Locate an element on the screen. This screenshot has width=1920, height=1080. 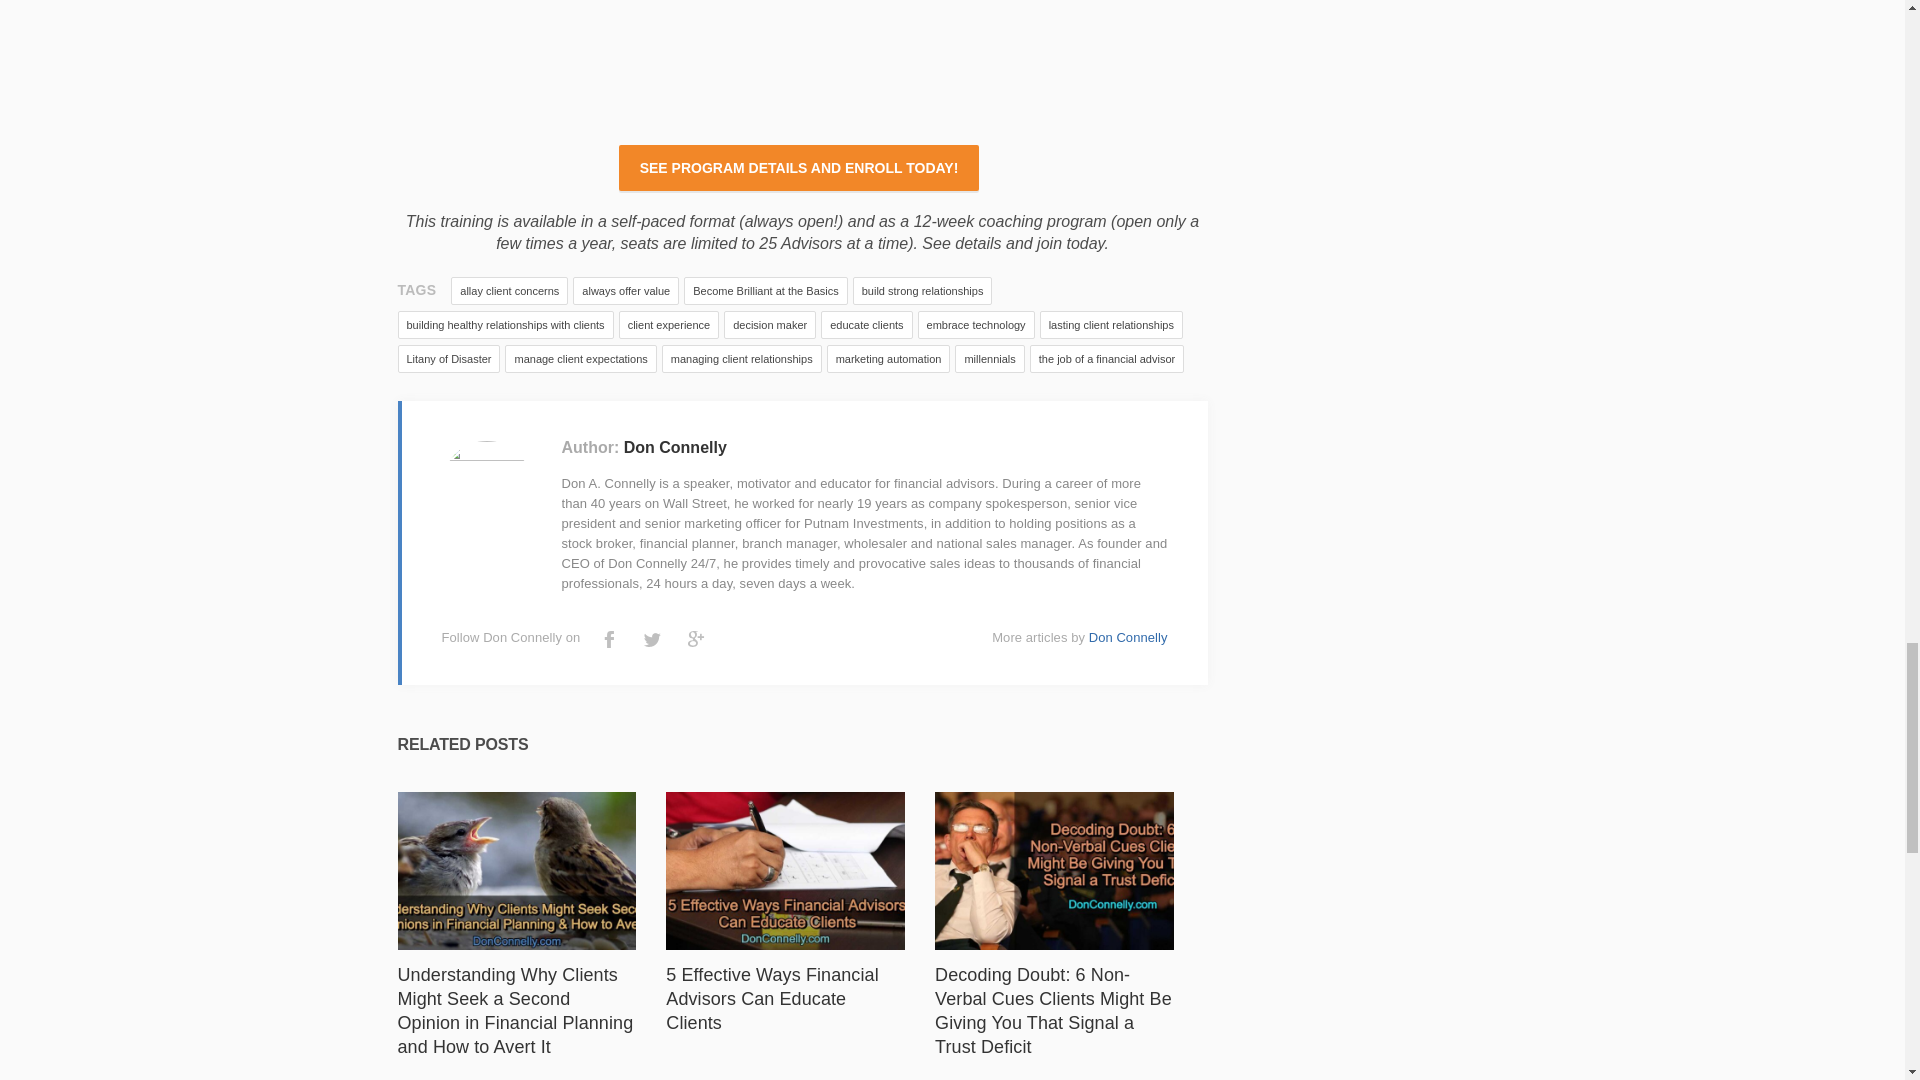
SEE PROGRAM DETAILS AND ENROLL TODAY! is located at coordinates (798, 168).